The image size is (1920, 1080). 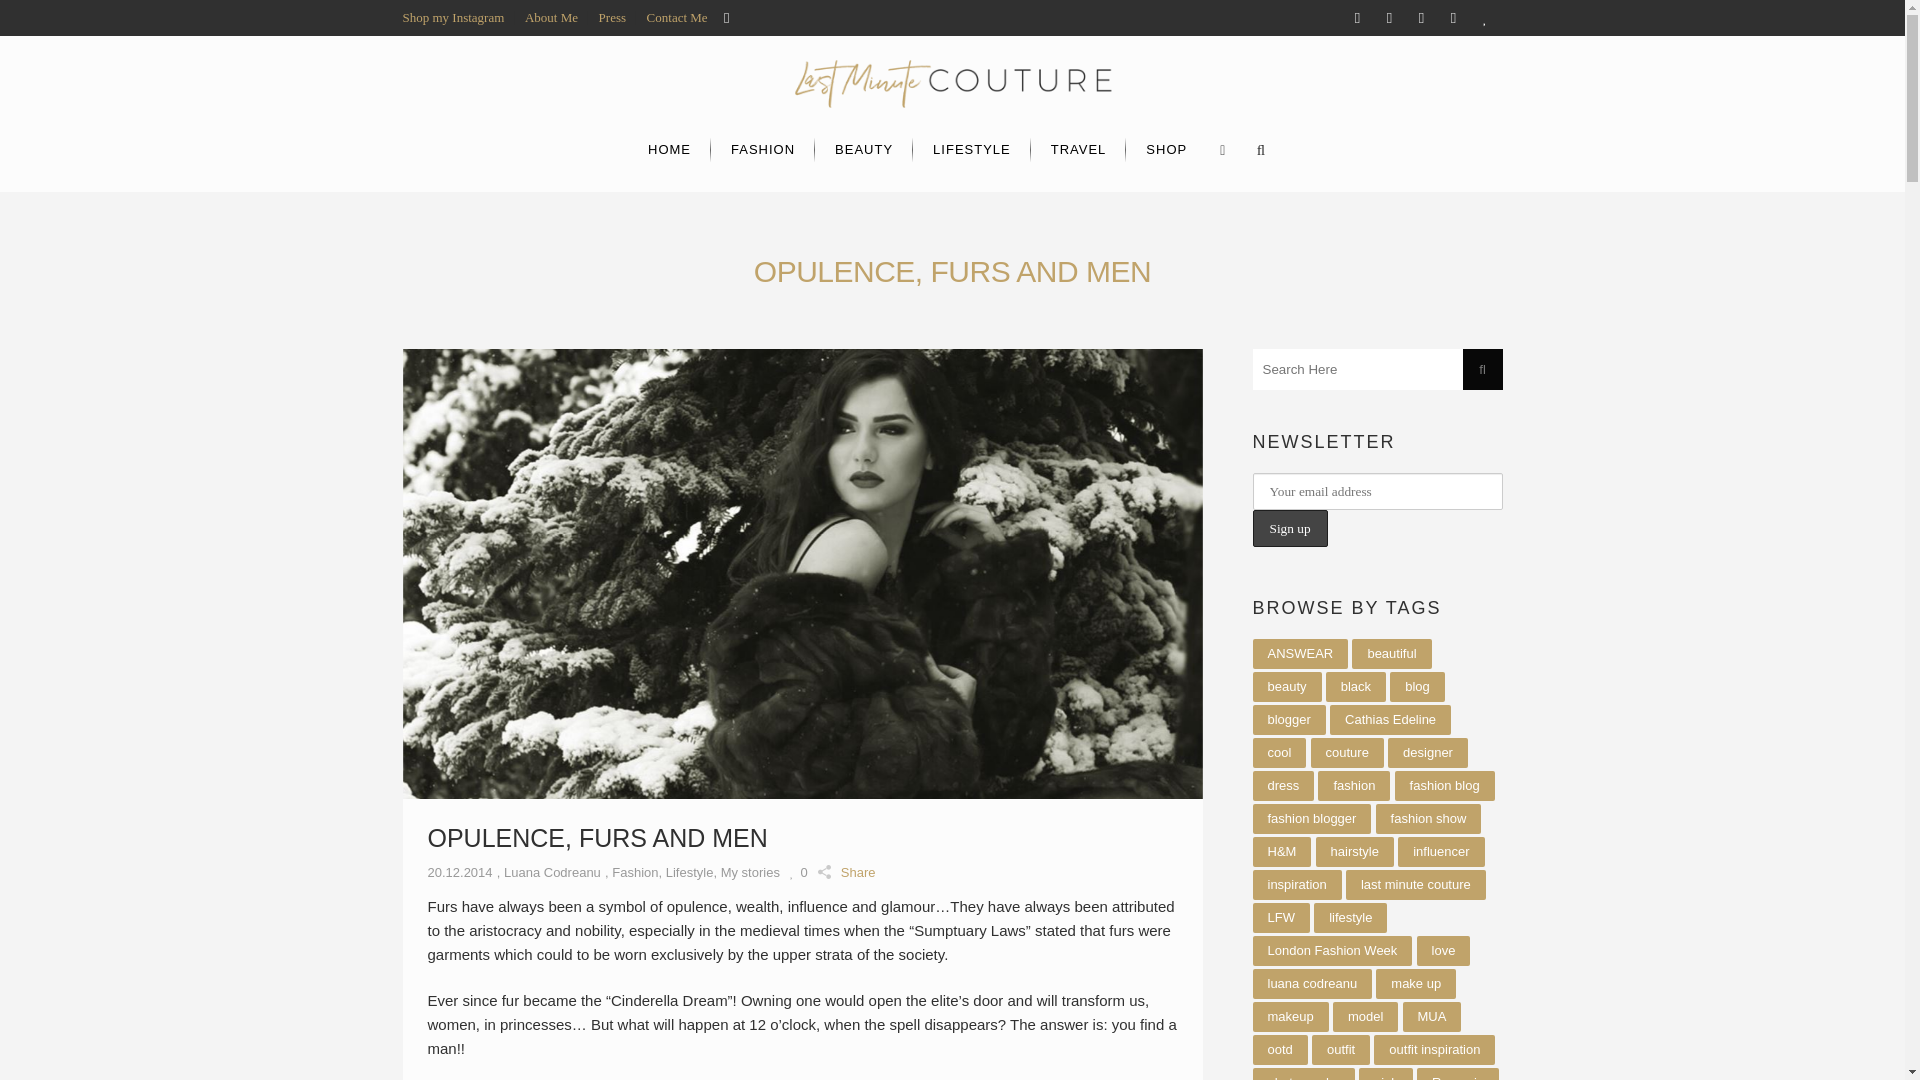 What do you see at coordinates (612, 16) in the screenshot?
I see `Press` at bounding box center [612, 16].